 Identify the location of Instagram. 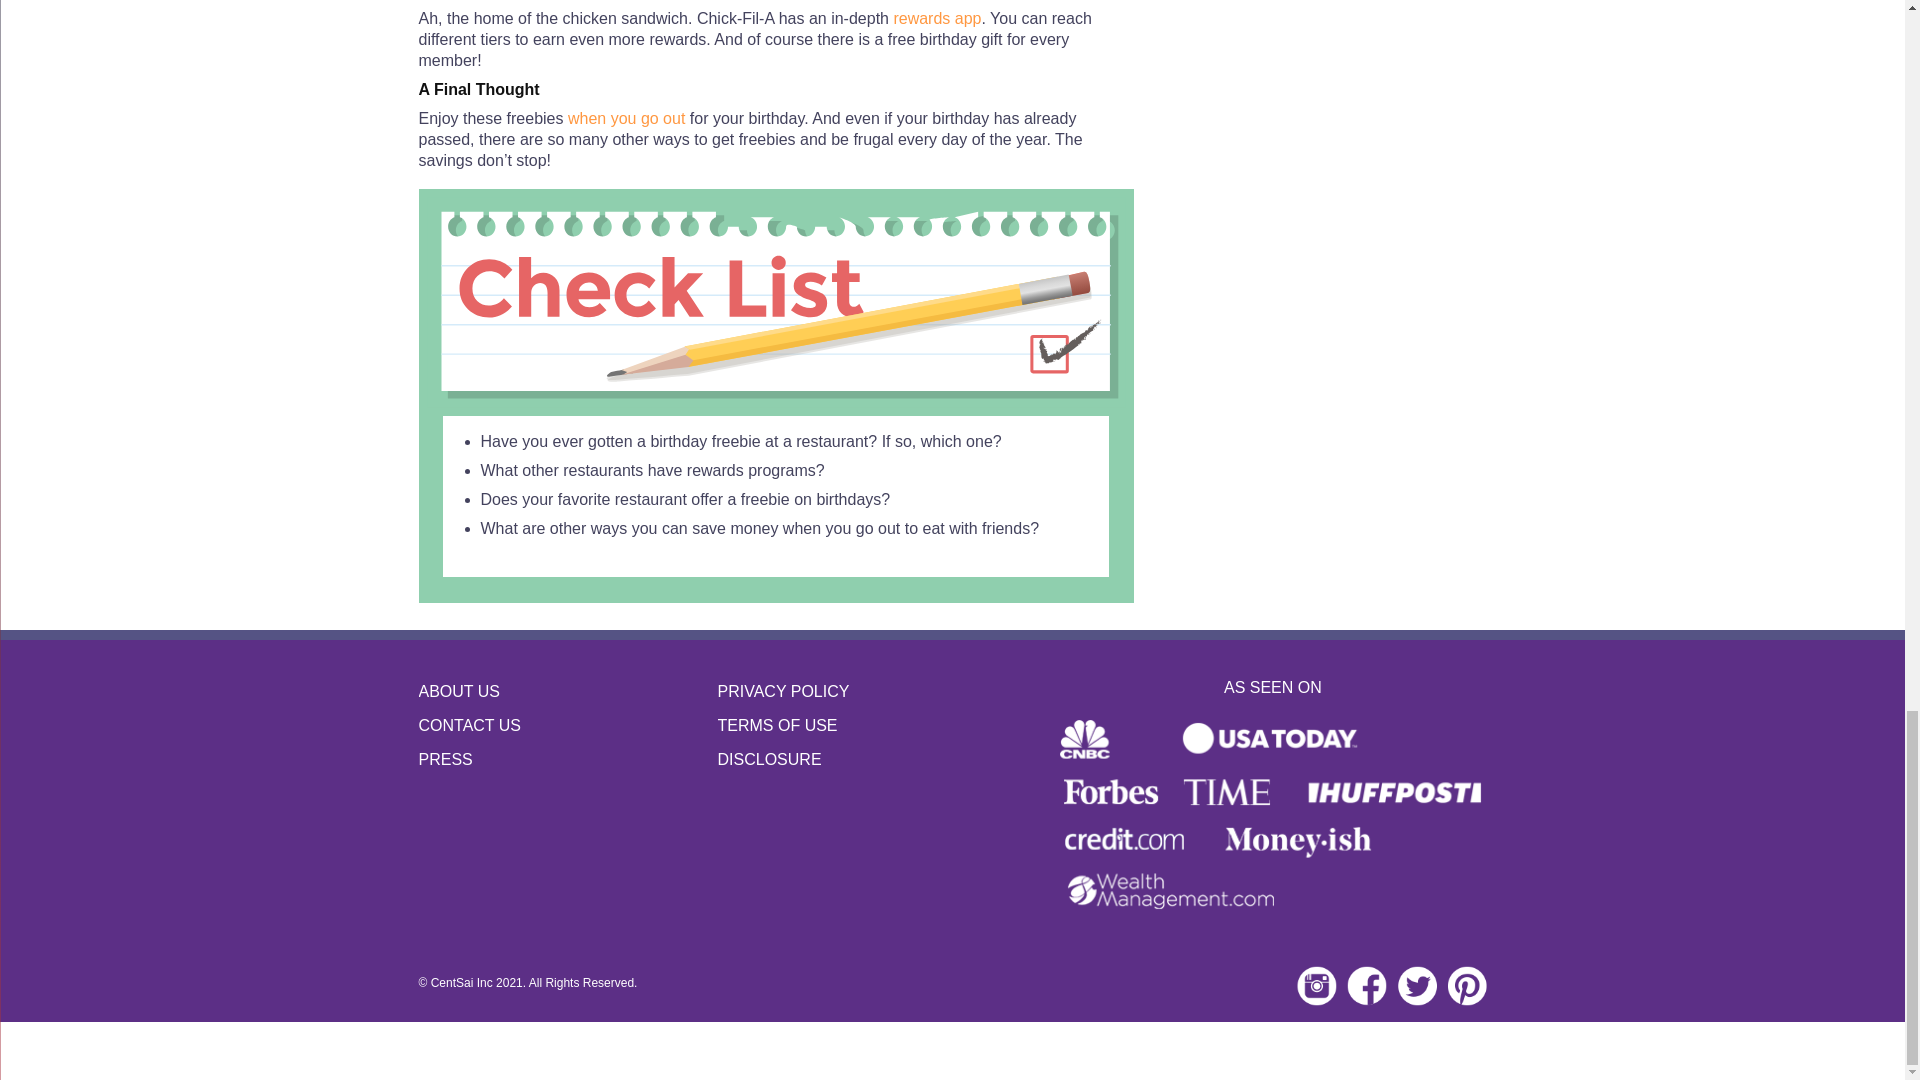
(1316, 985).